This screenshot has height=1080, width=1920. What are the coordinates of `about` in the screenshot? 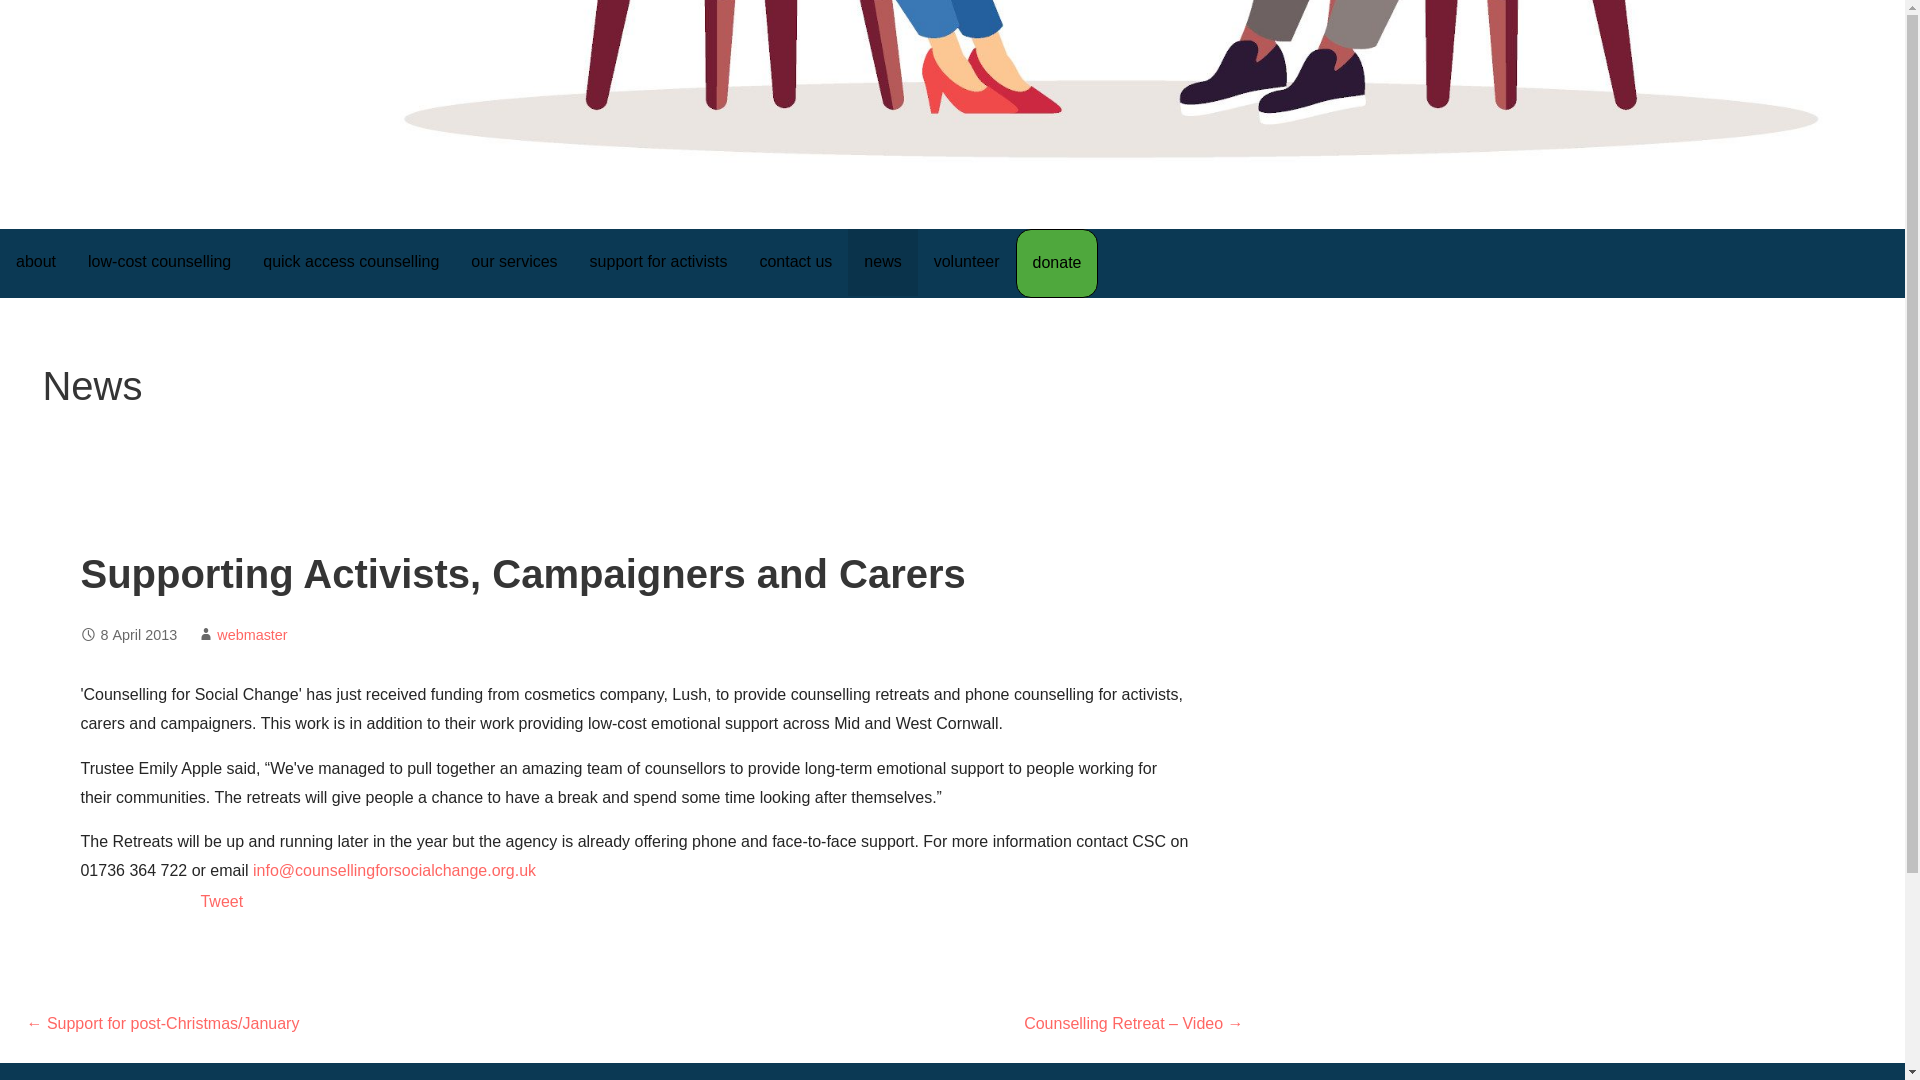 It's located at (36, 262).